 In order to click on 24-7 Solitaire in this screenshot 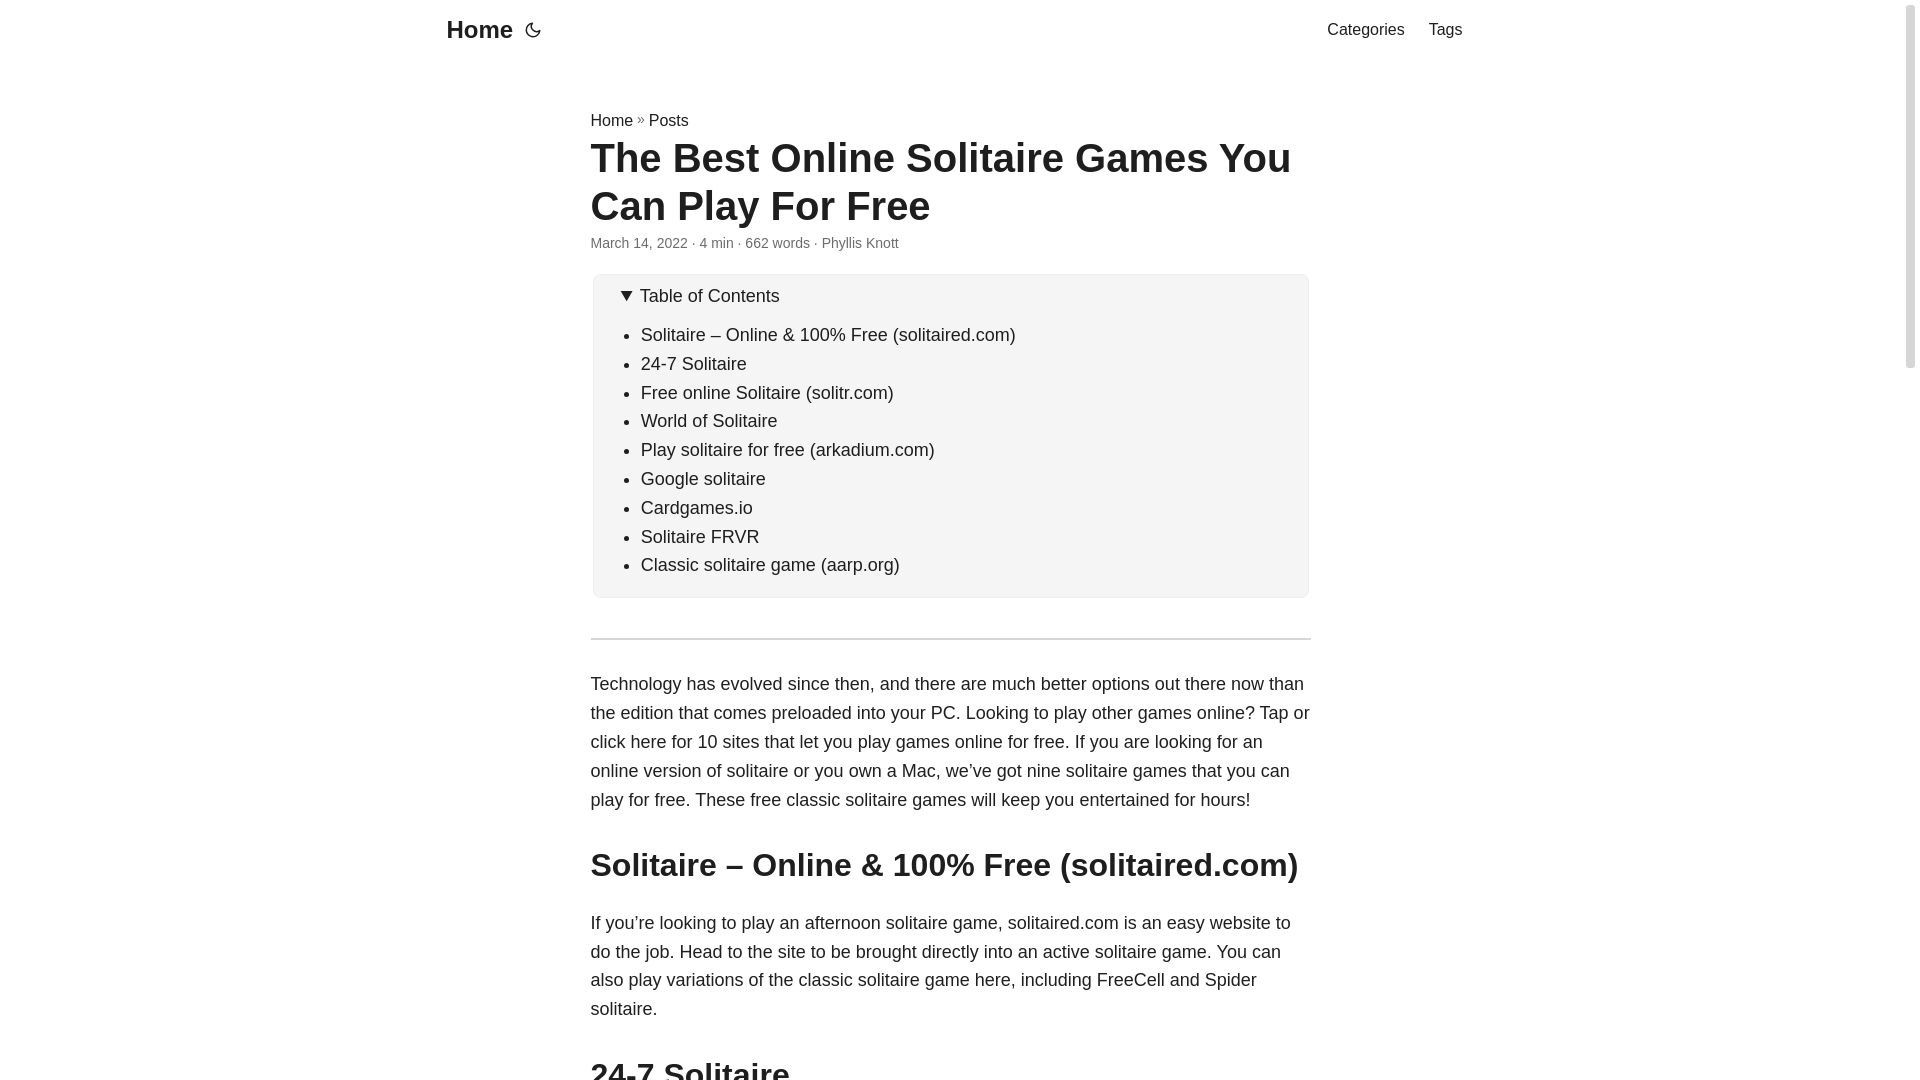, I will do `click(694, 364)`.